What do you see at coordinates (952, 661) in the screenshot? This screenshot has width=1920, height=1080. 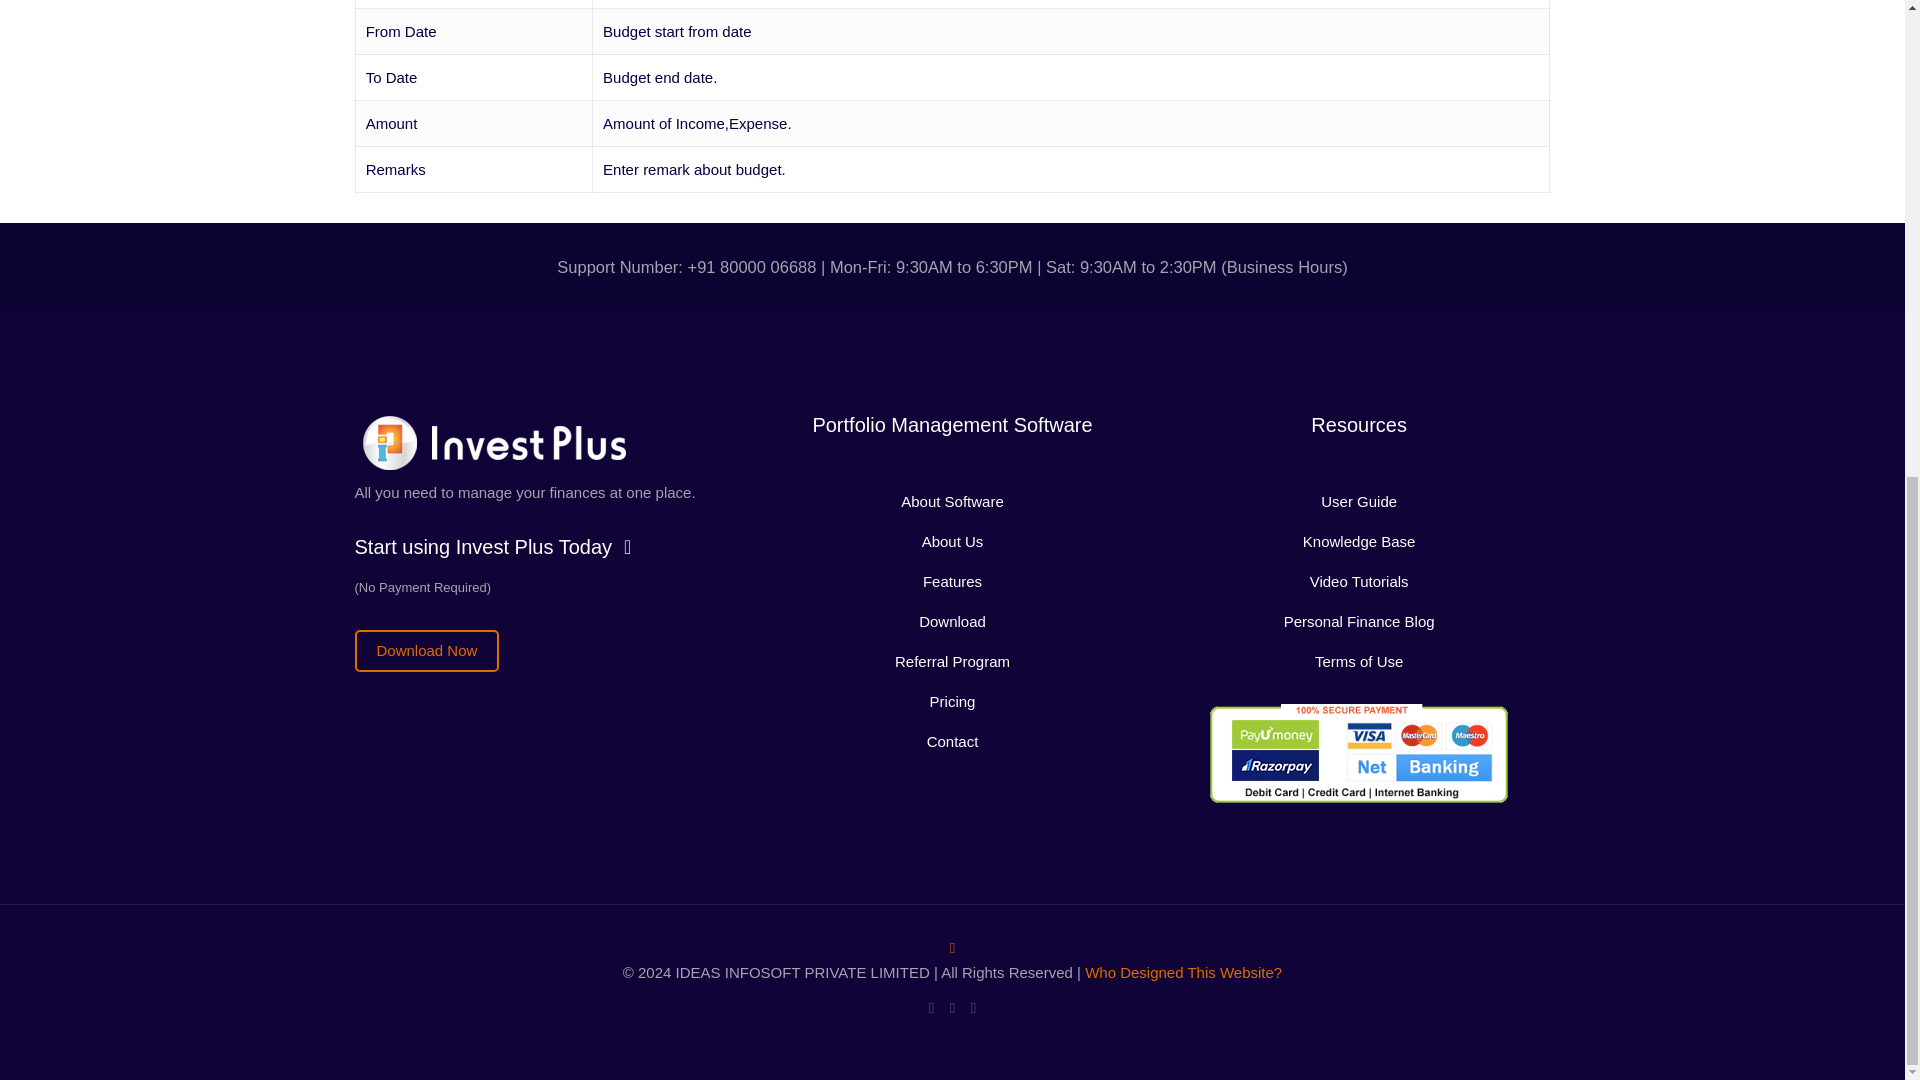 I see `Referral Program` at bounding box center [952, 661].